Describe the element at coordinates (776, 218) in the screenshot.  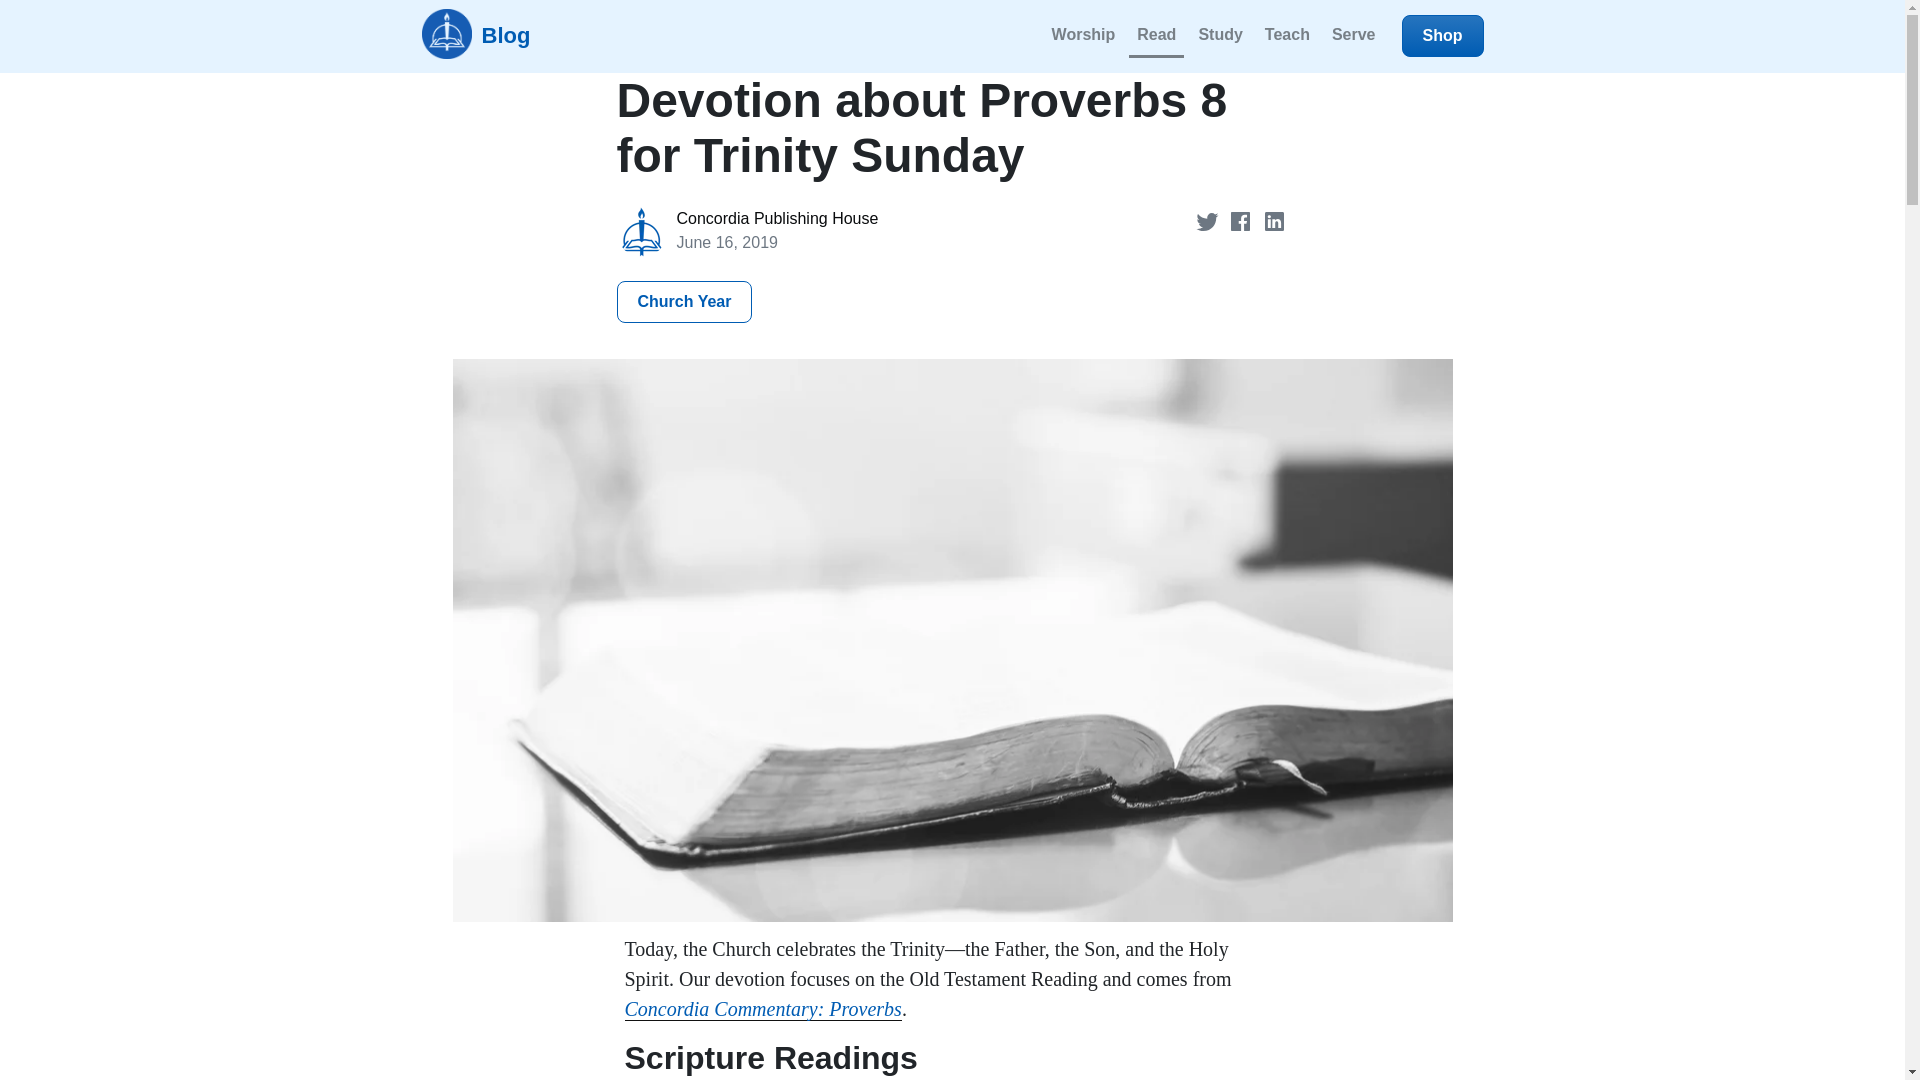
I see `Concordia Publishing House` at that location.